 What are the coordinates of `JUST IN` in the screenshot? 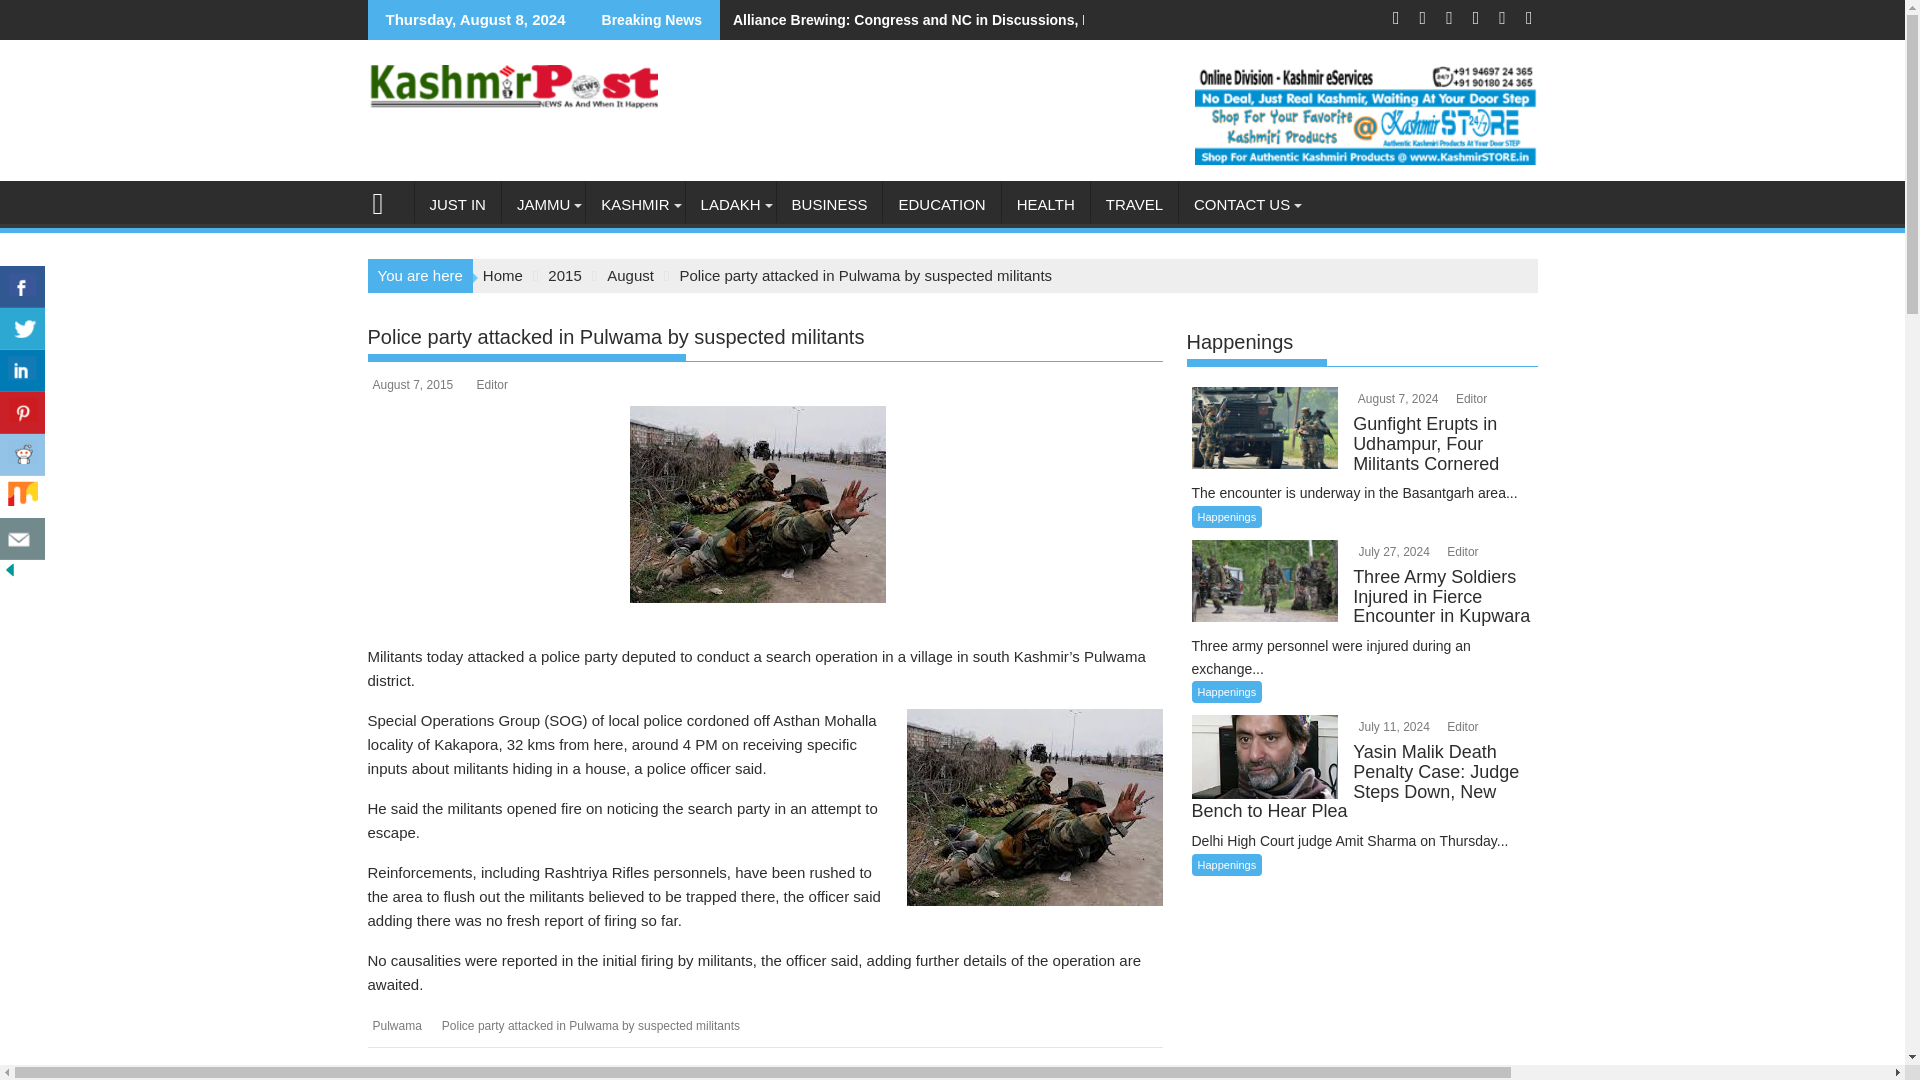 It's located at (456, 204).